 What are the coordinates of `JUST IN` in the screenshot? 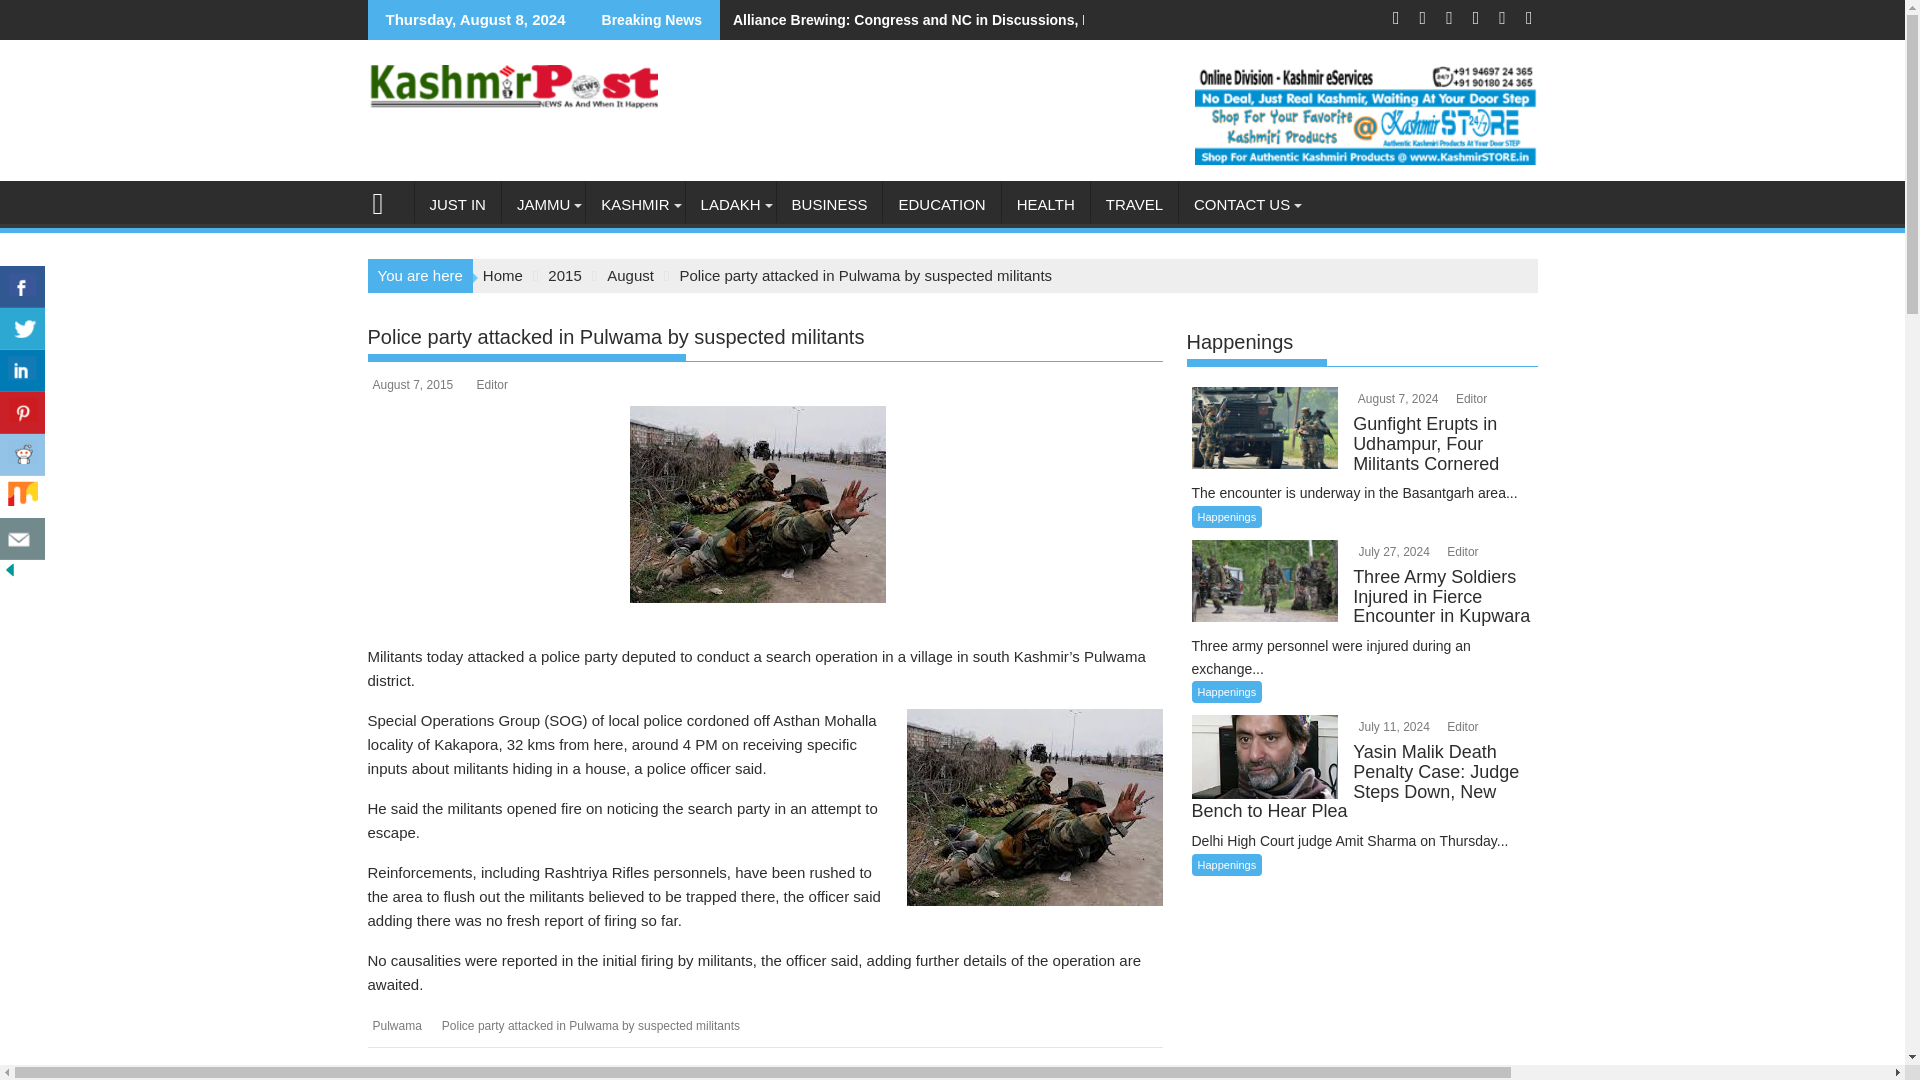 It's located at (456, 204).